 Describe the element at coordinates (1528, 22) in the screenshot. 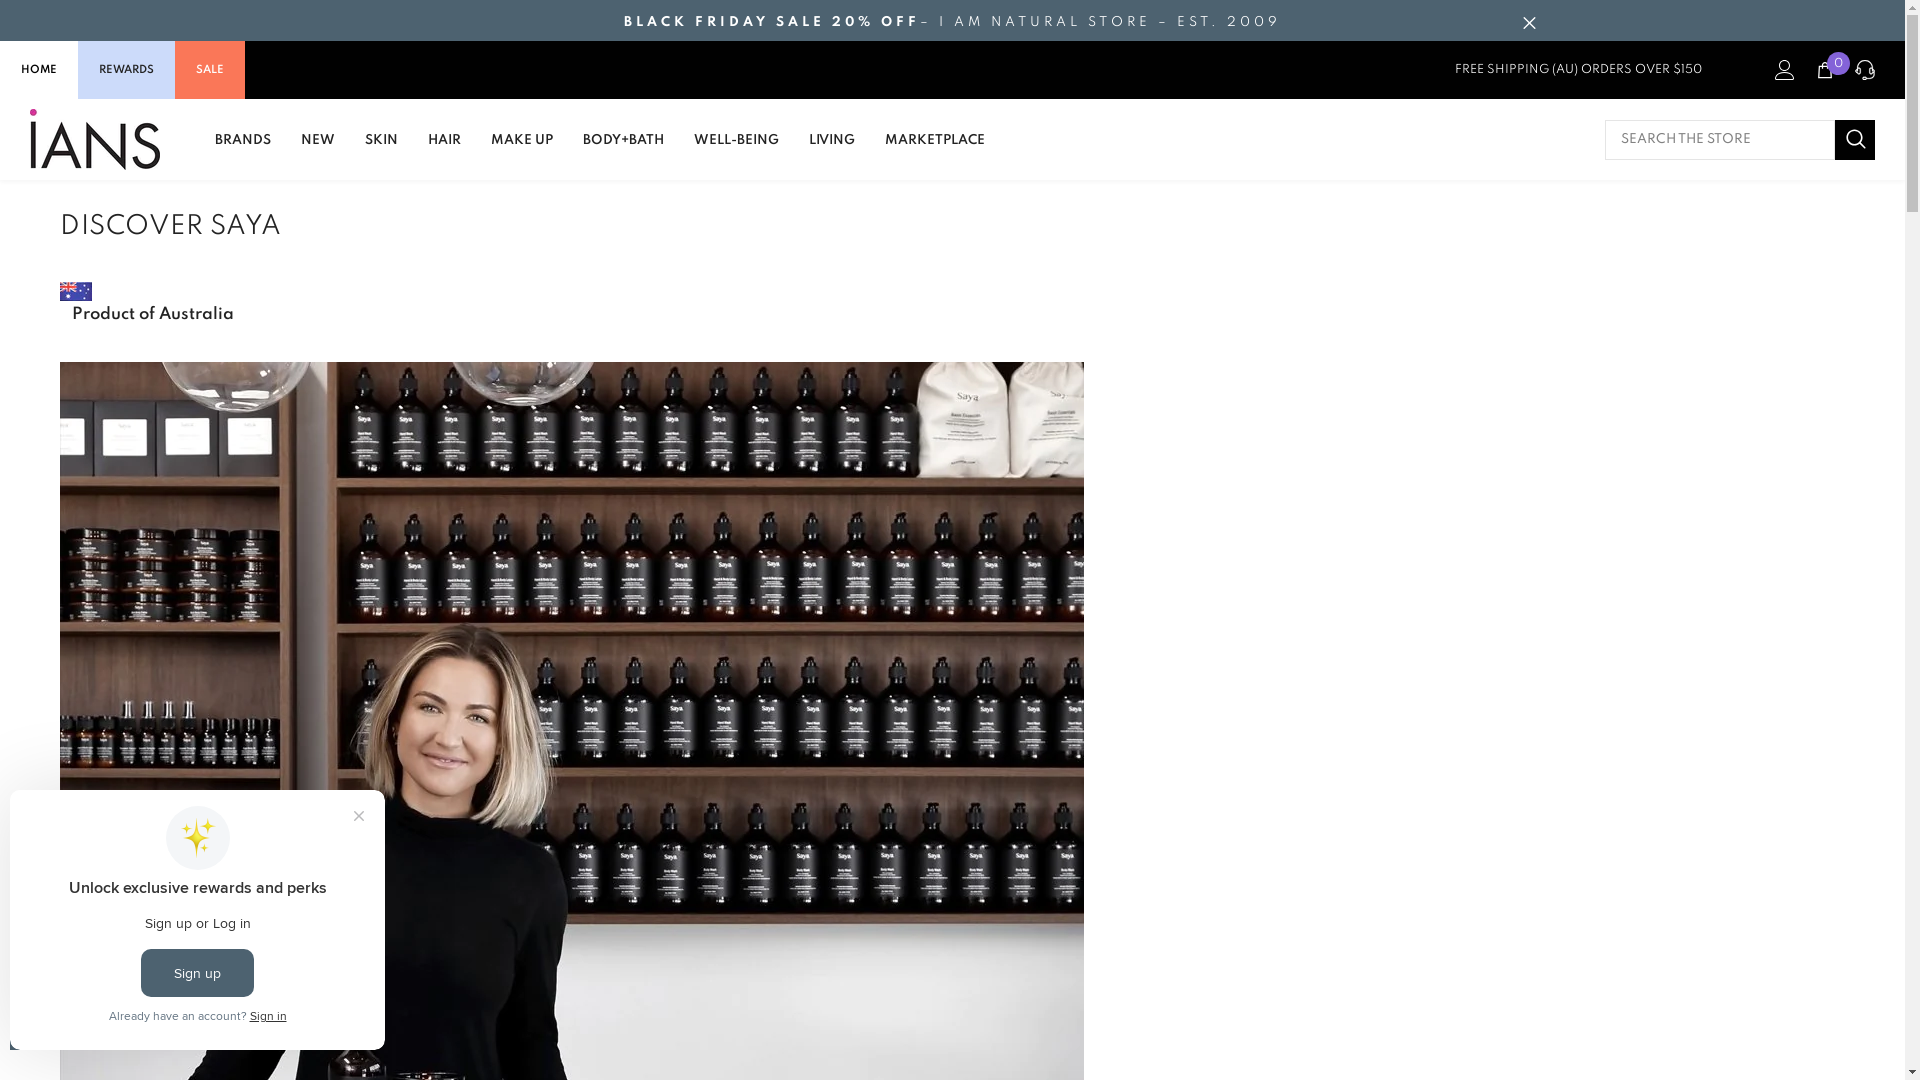

I see `Close` at that location.